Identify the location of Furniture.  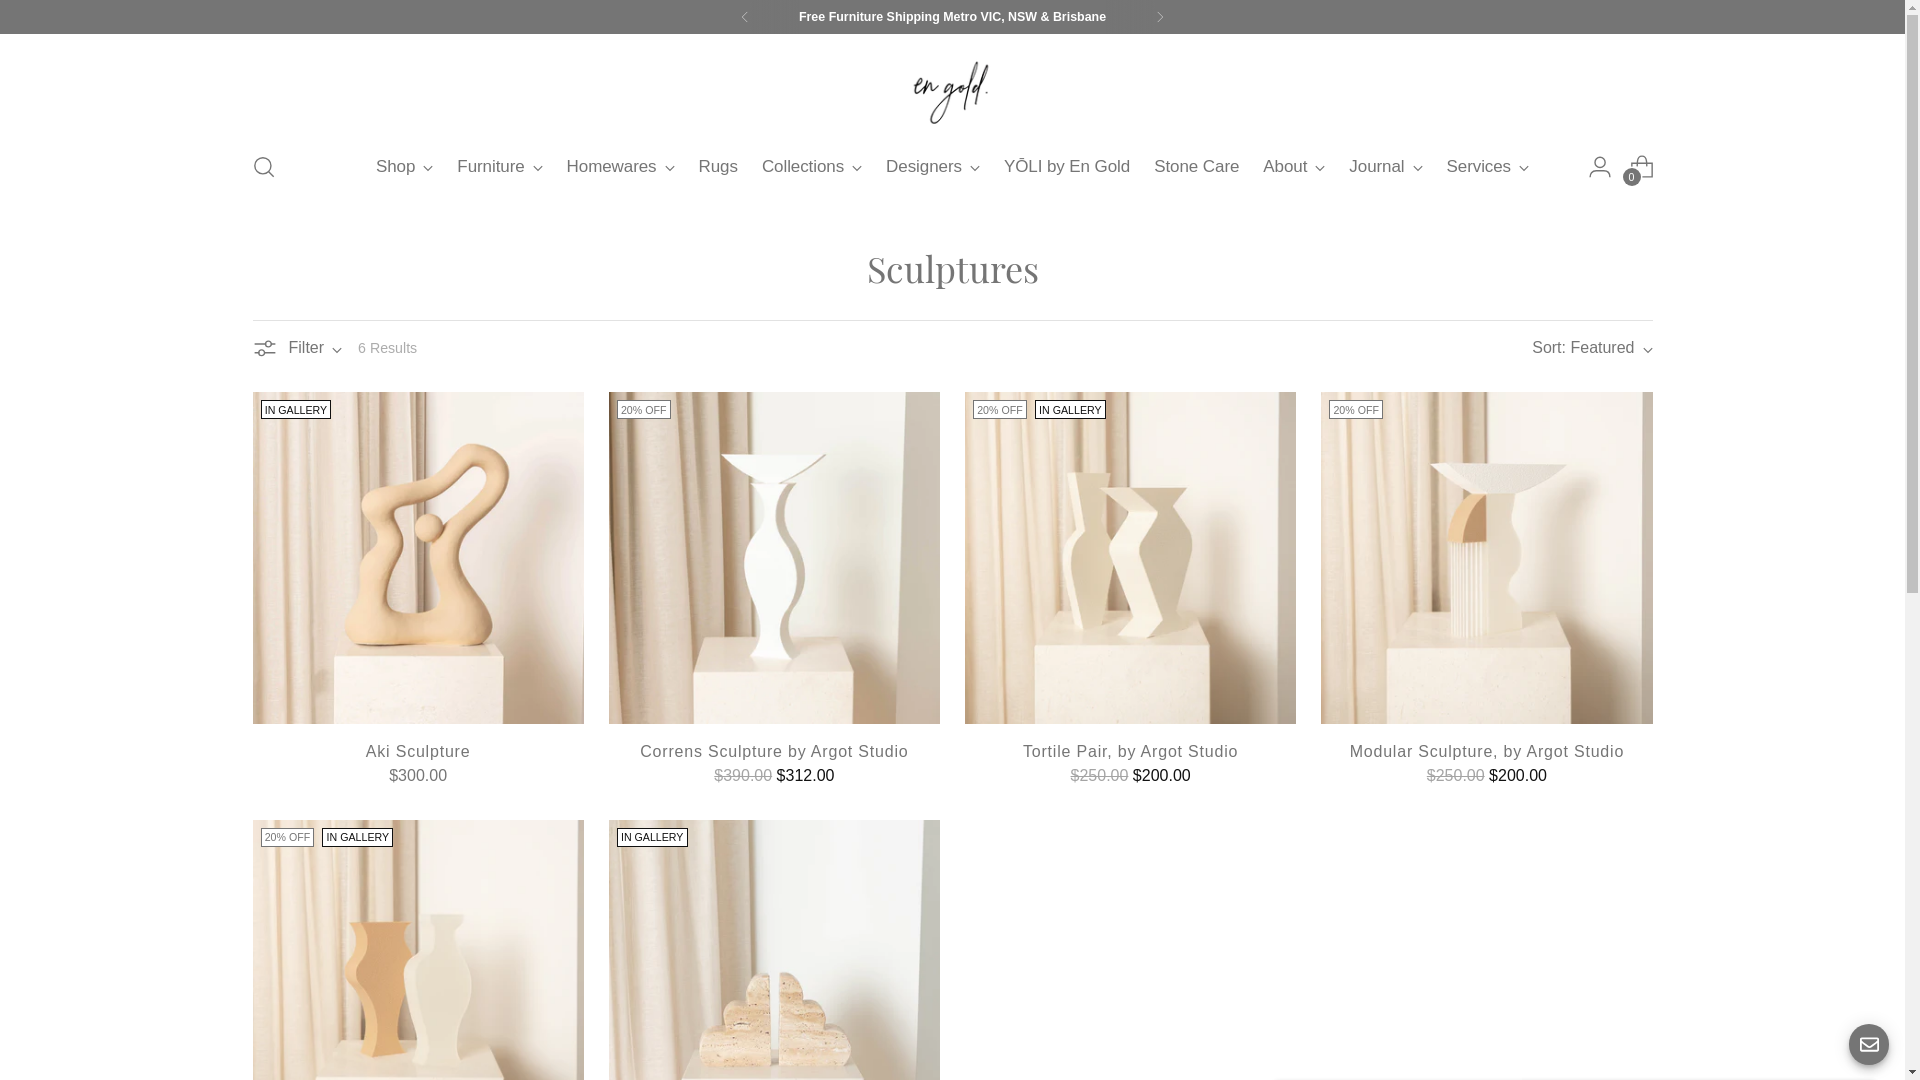
(500, 167).